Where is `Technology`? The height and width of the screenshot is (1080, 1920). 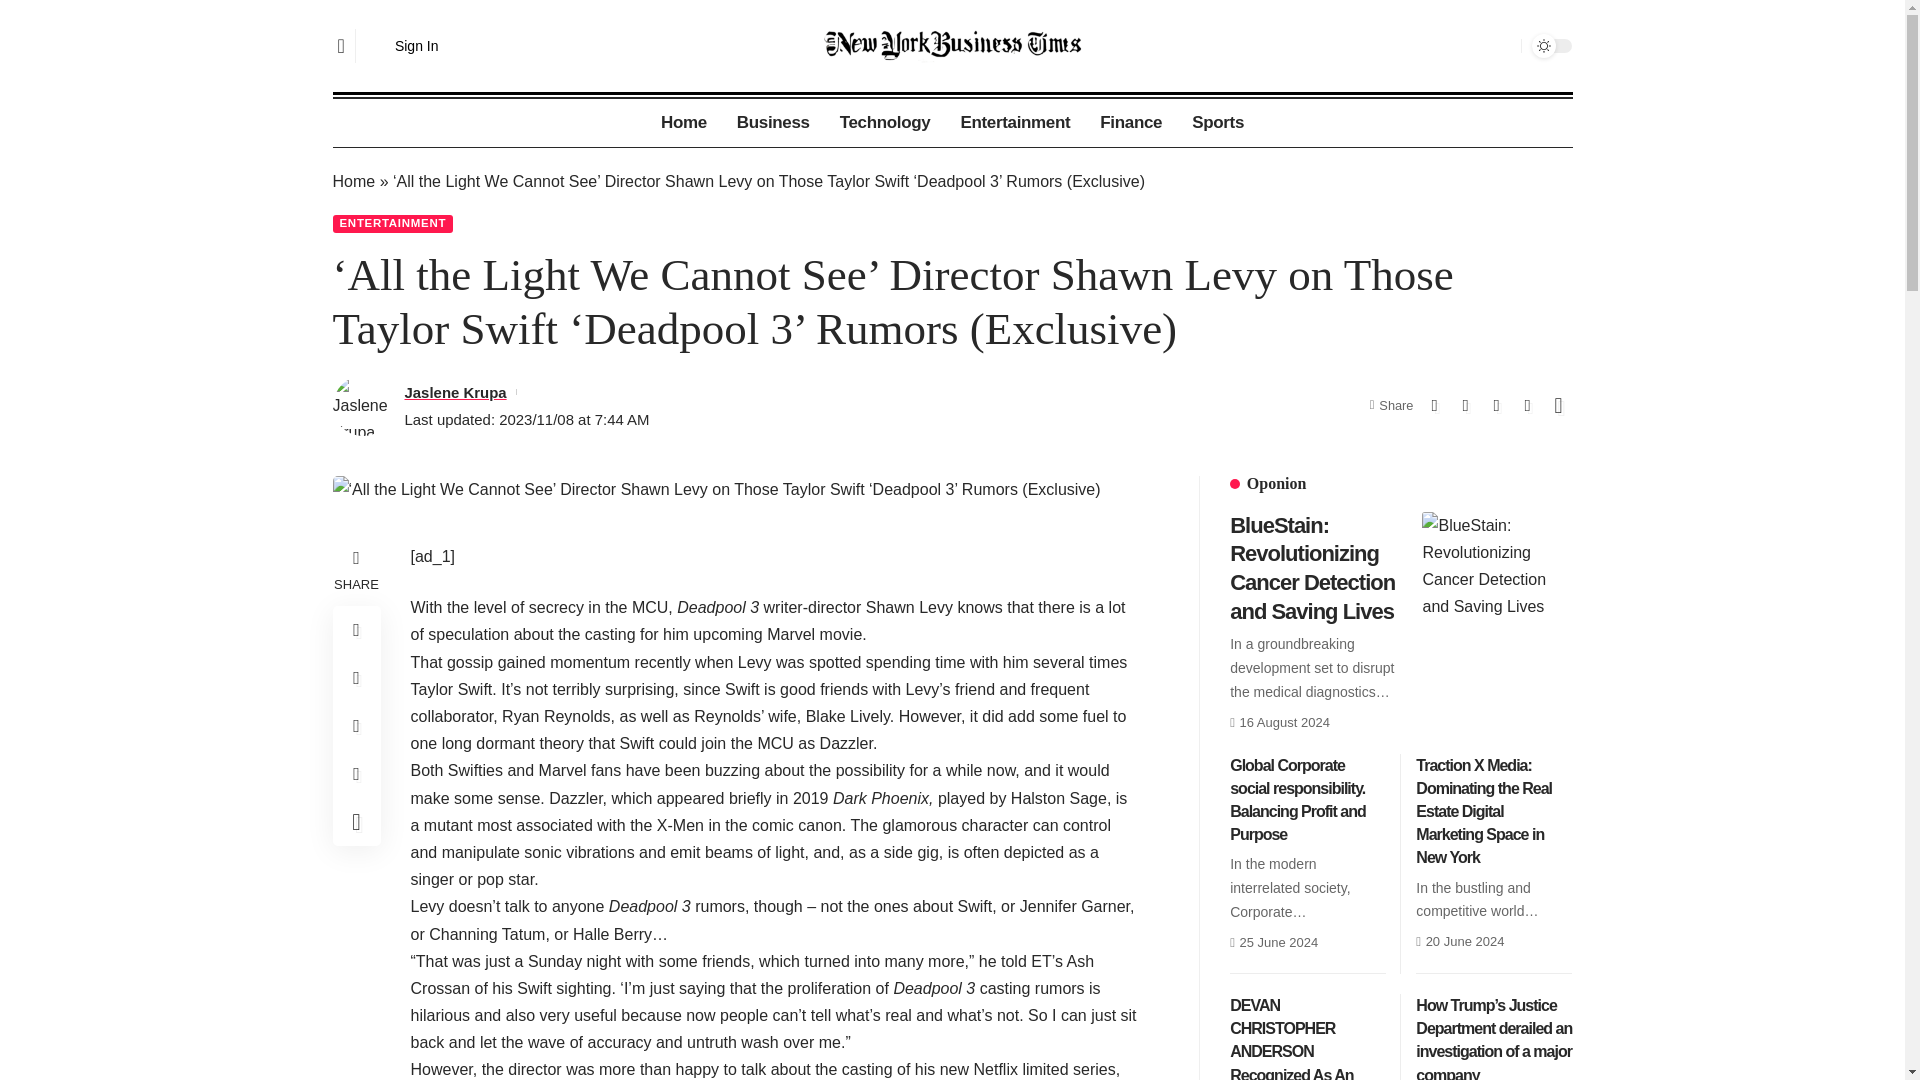
Technology is located at coordinates (886, 122).